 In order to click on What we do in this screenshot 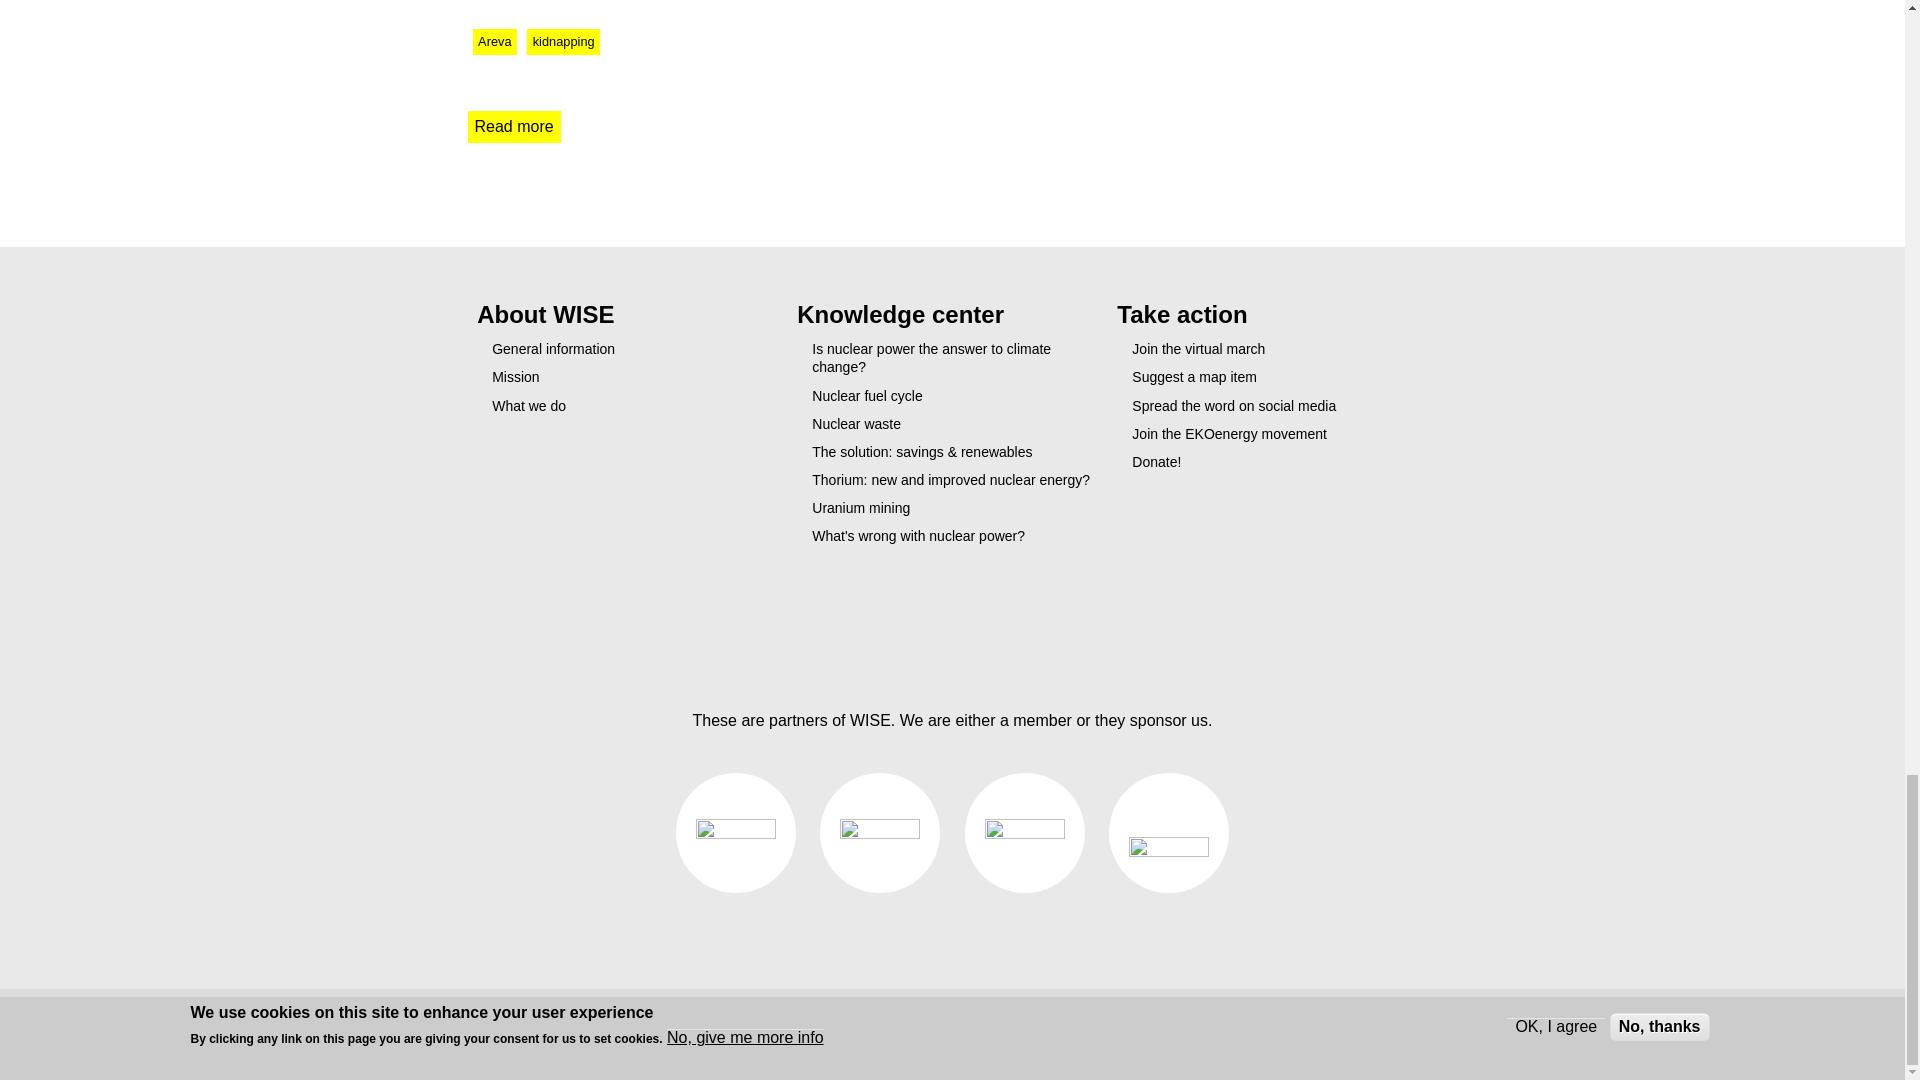, I will do `click(528, 406)`.